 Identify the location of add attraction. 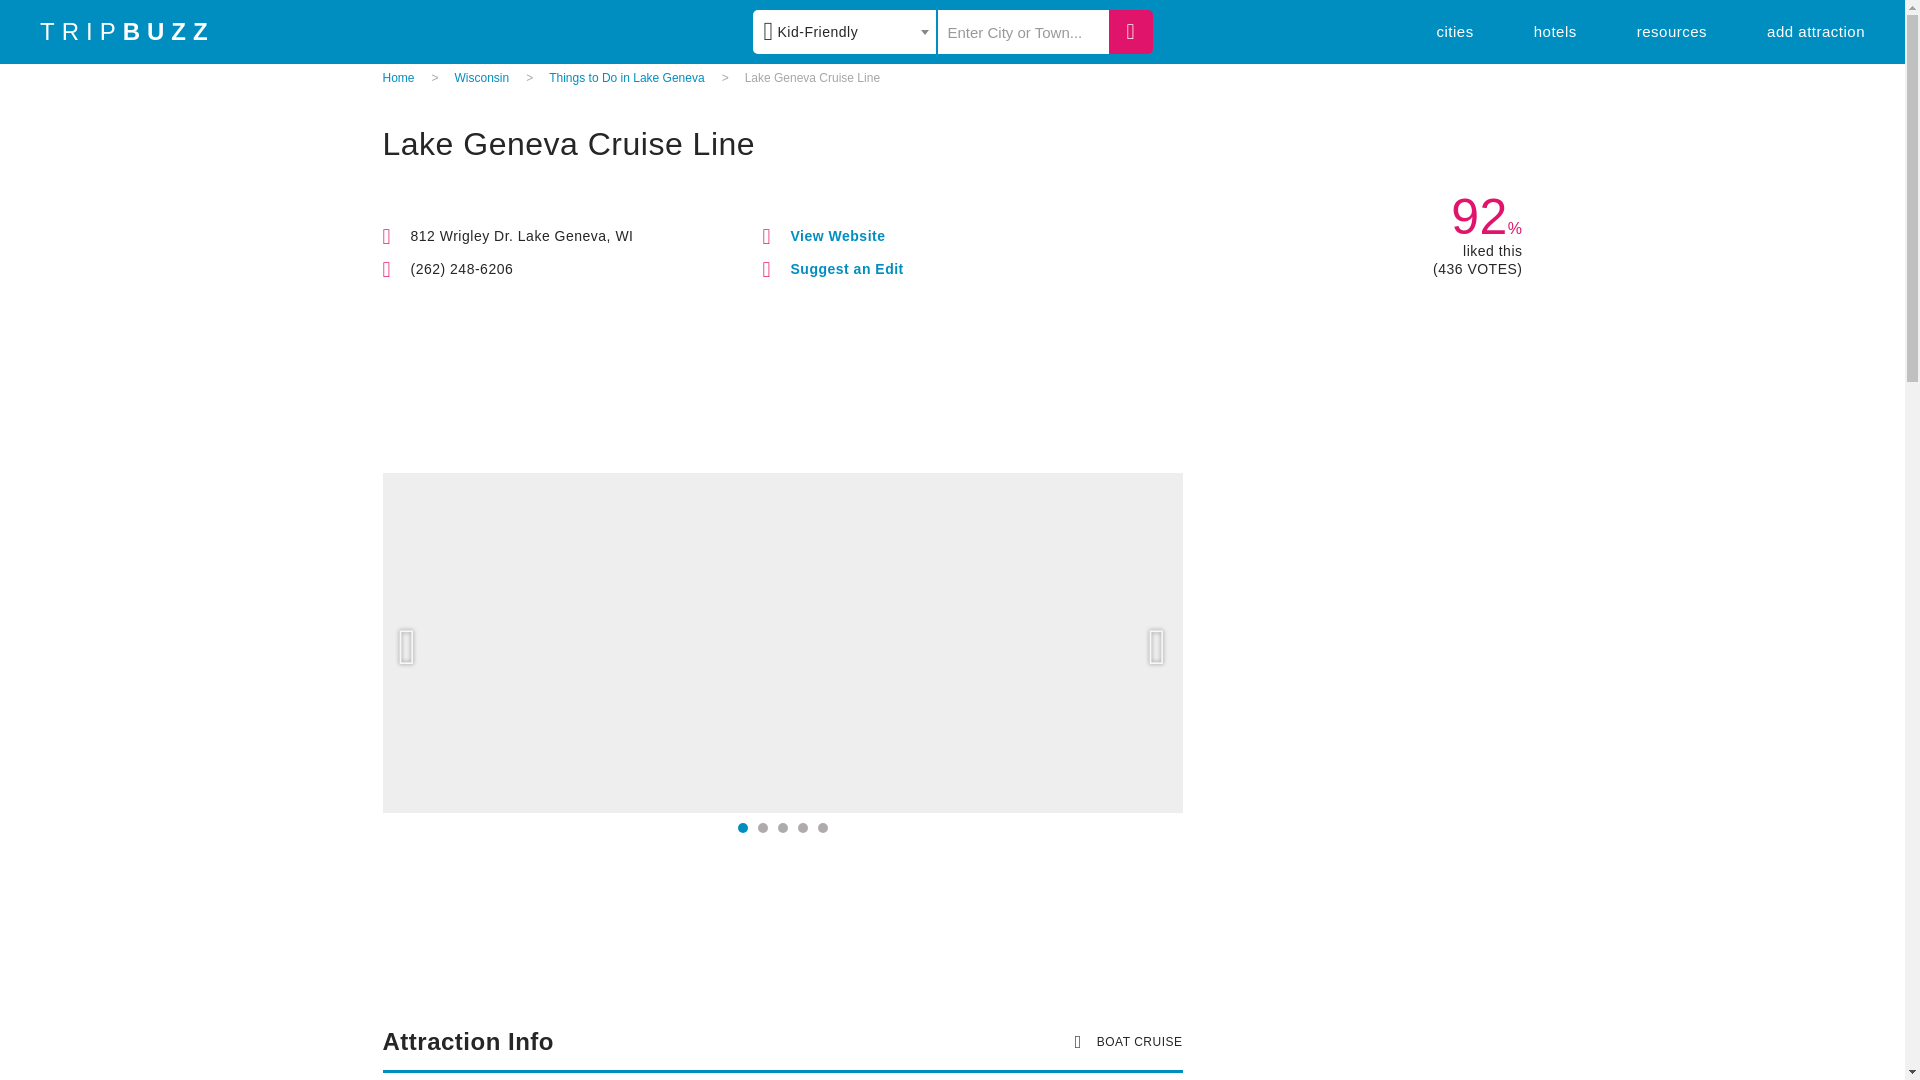
(1815, 30).